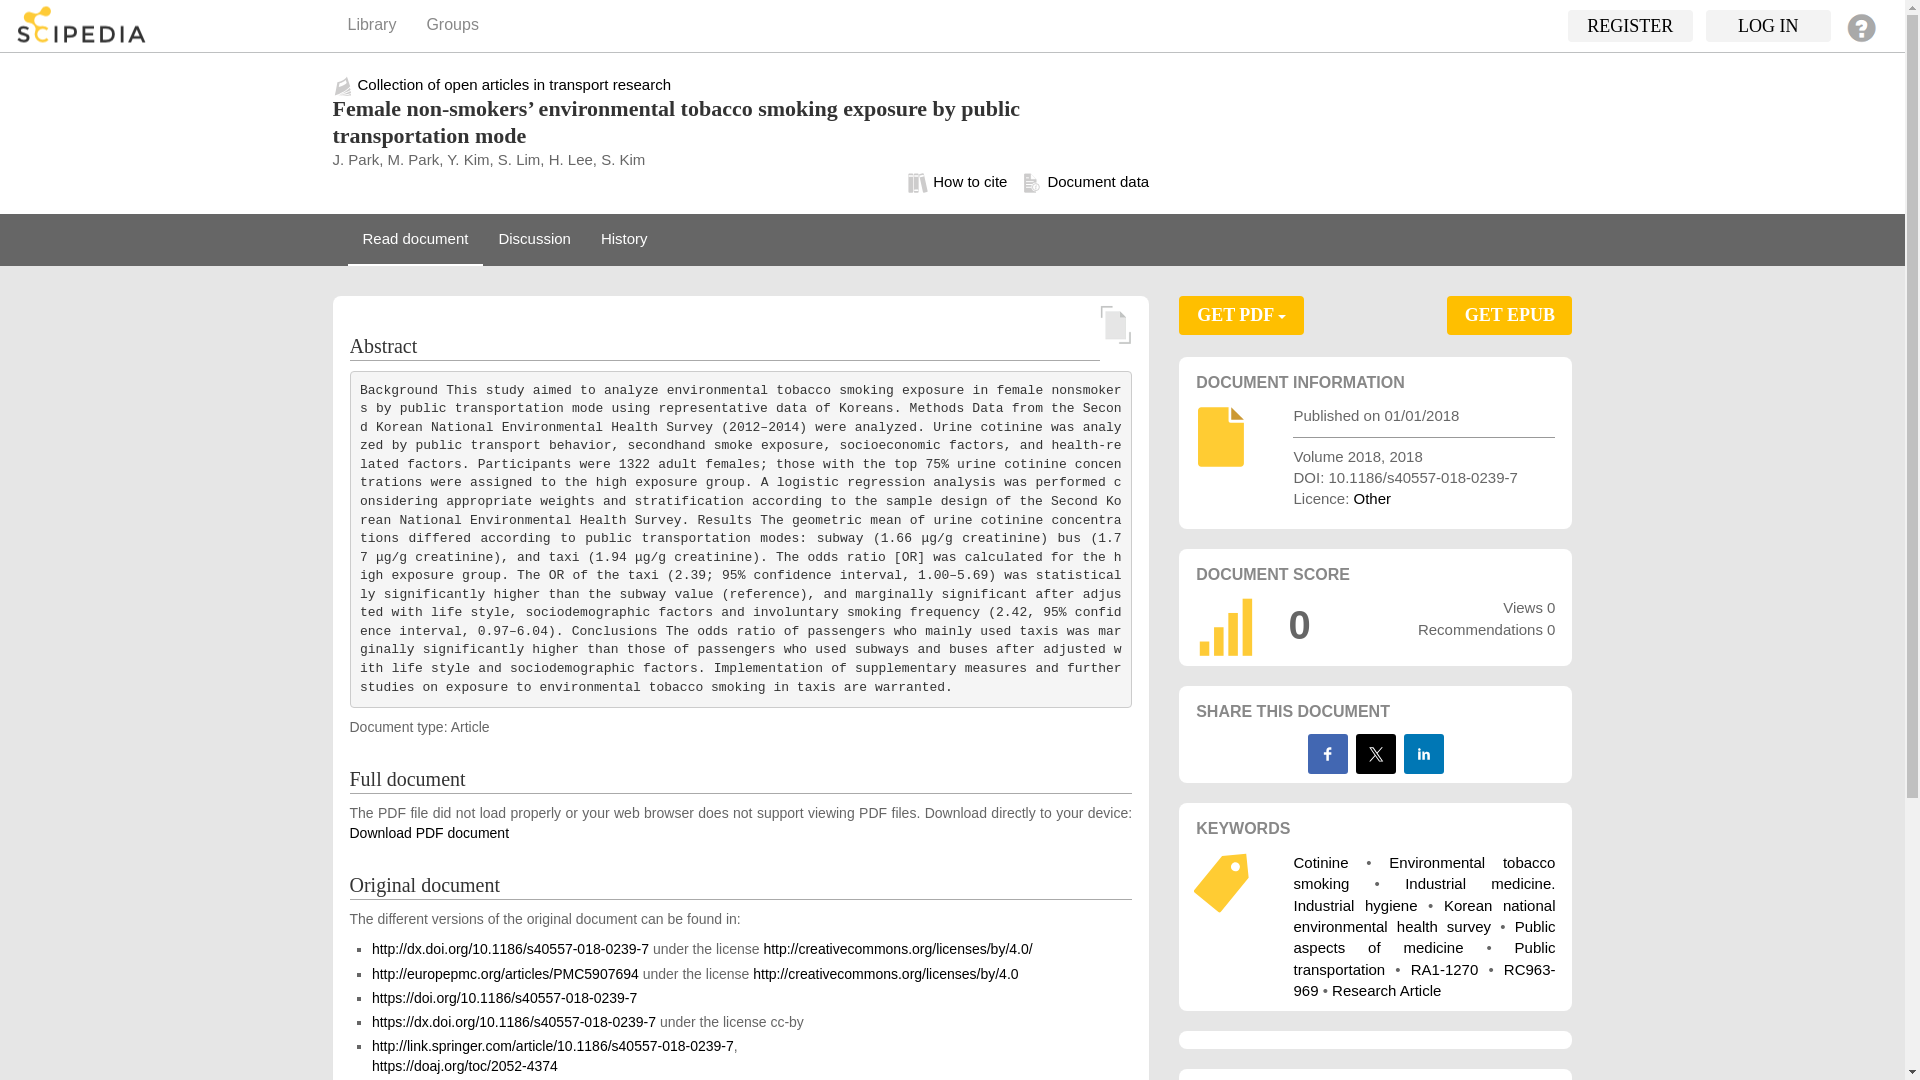 The height and width of the screenshot is (1080, 1920). Describe the element at coordinates (415, 239) in the screenshot. I see `Read document` at that location.